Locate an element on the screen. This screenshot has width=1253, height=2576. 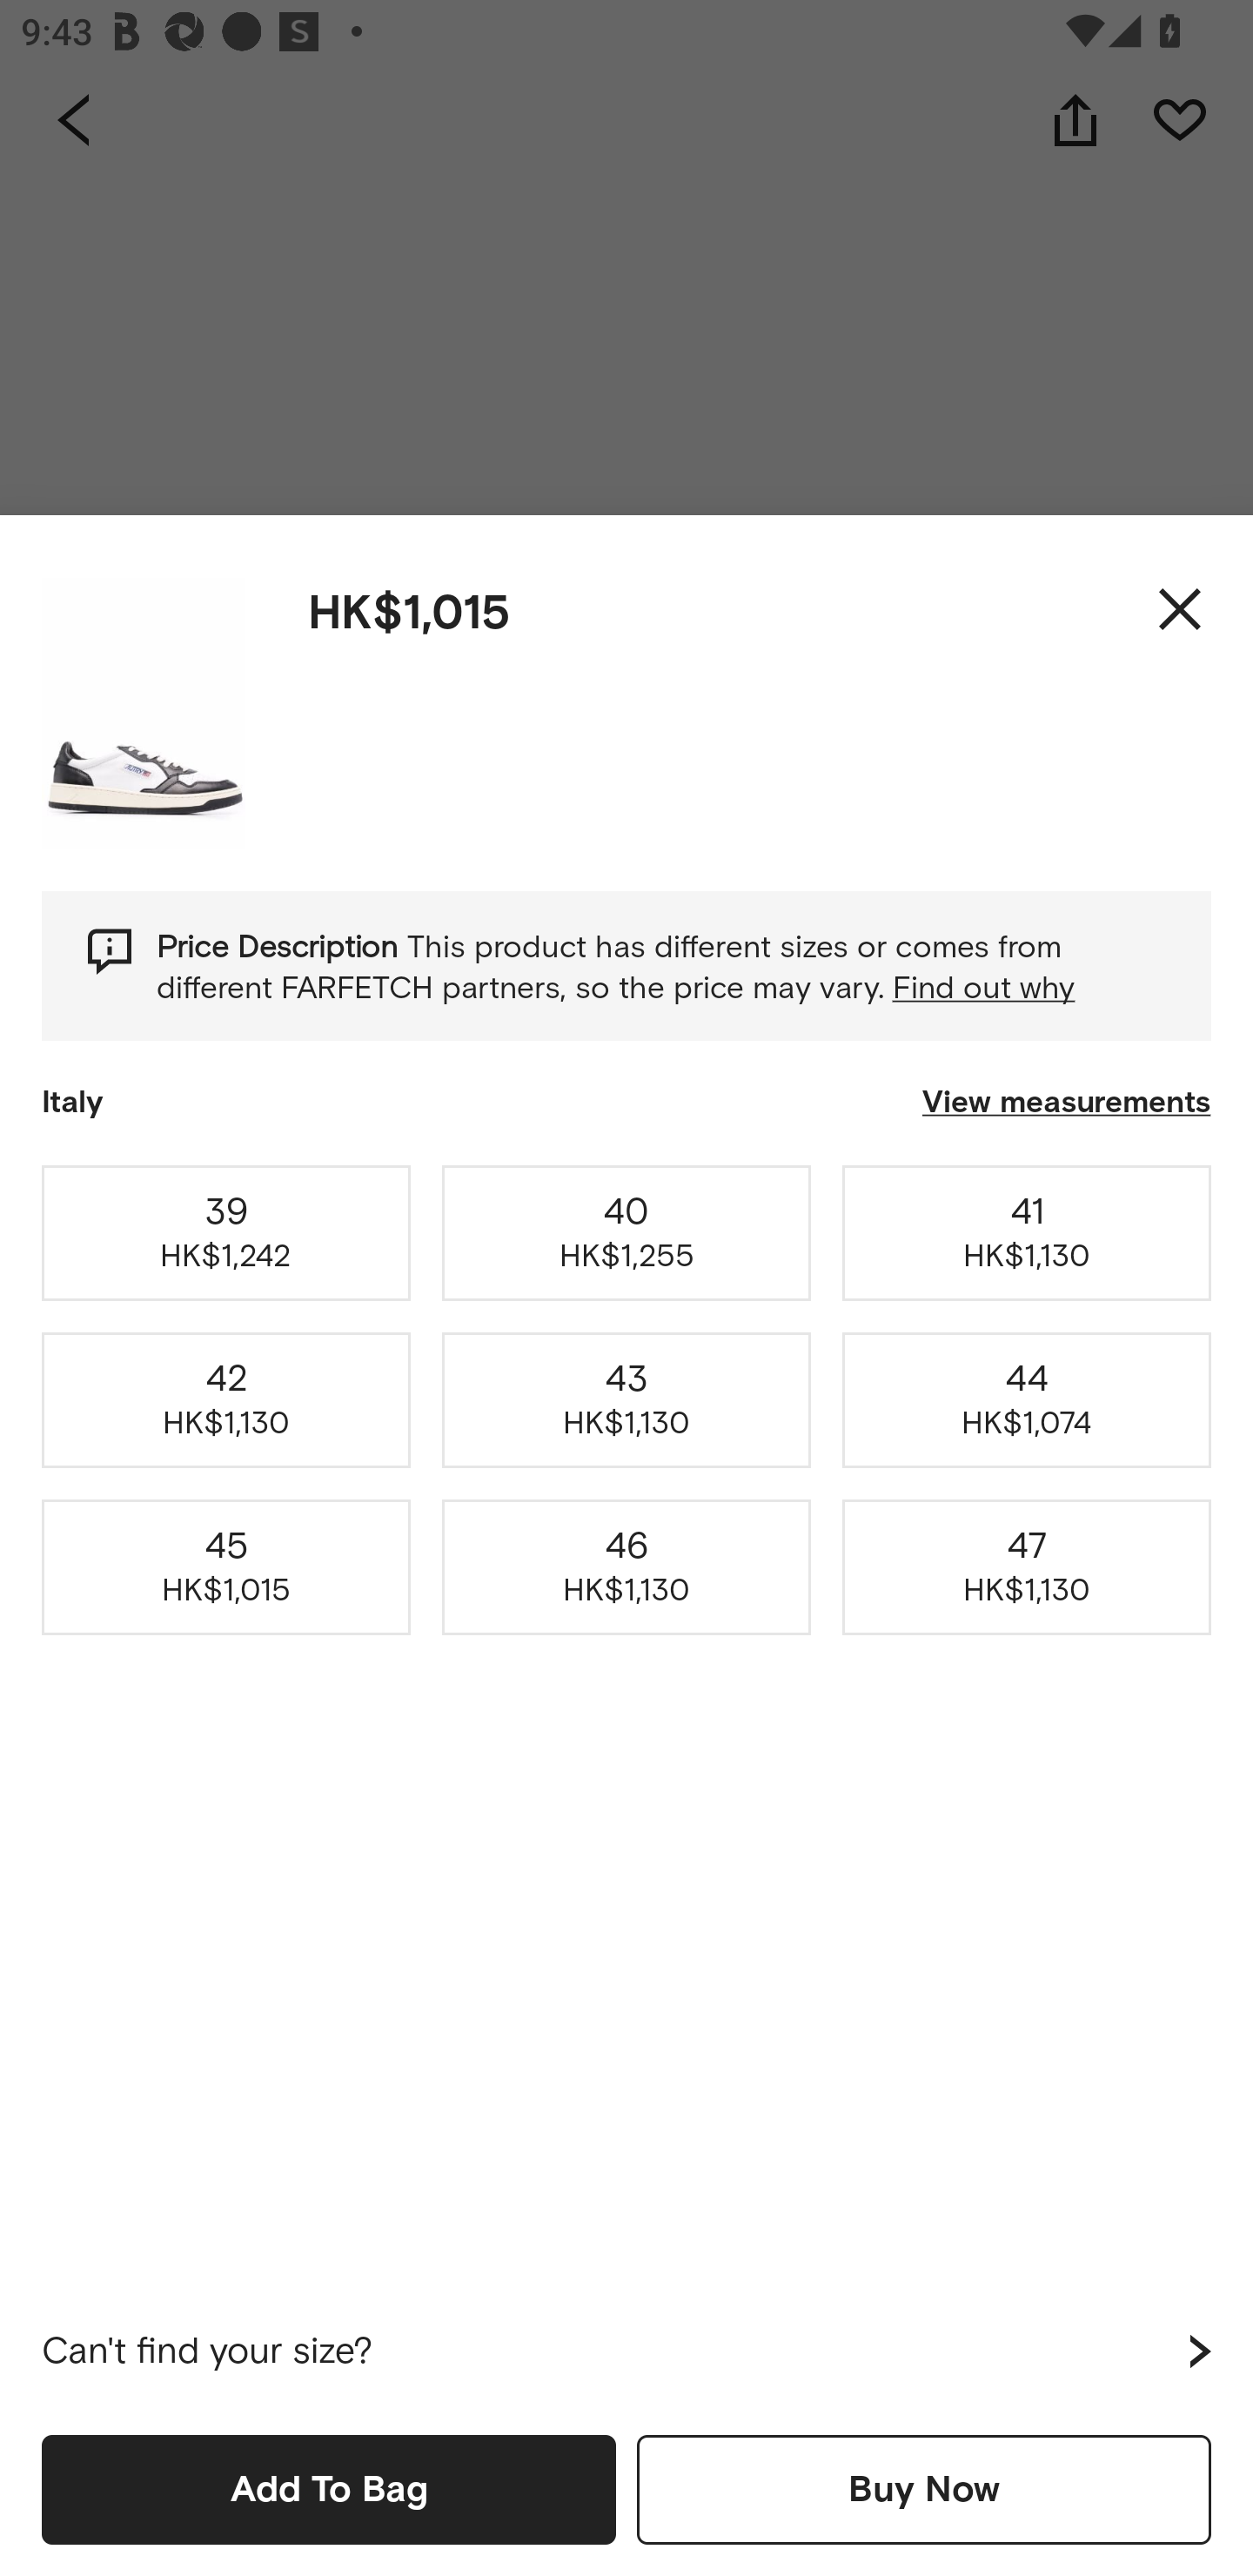
43 HK$1,130 is located at coordinates (626, 1399).